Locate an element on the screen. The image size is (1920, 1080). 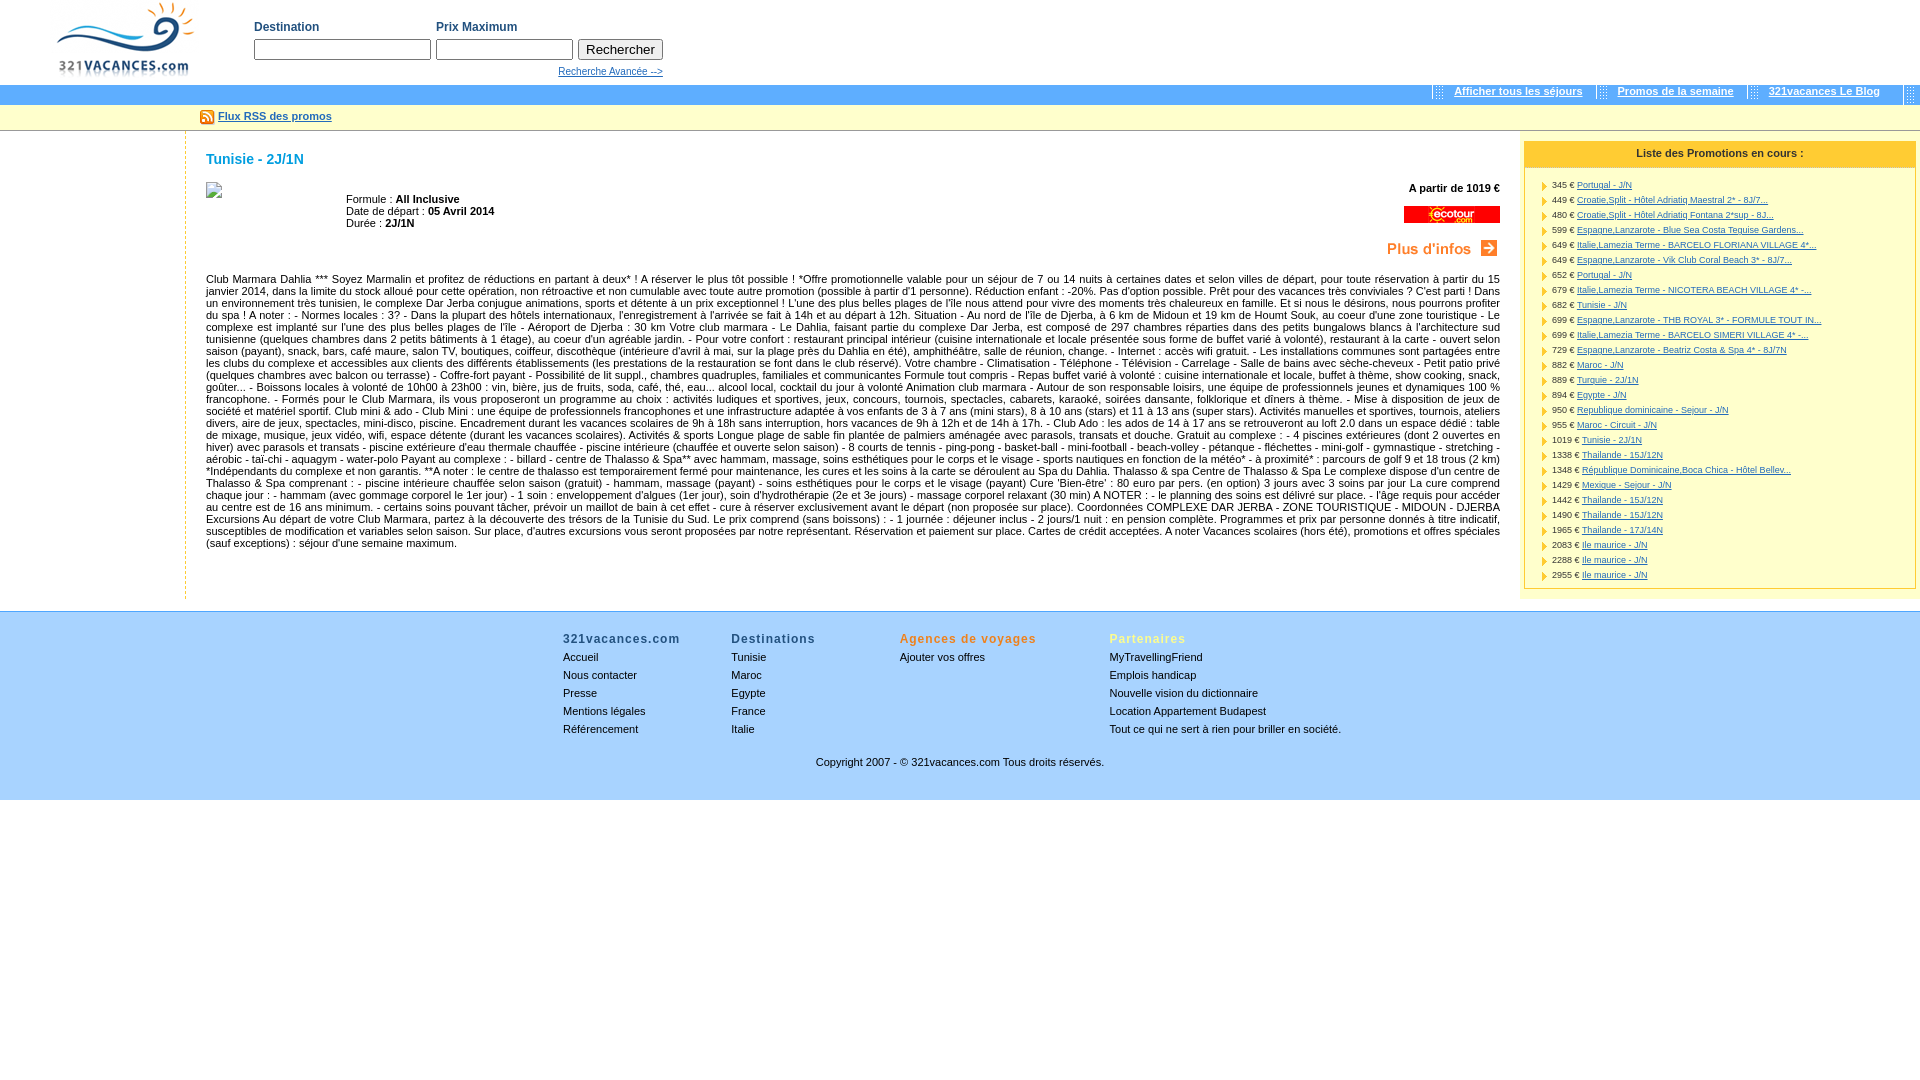
Egypte - J/N is located at coordinates (1602, 395).